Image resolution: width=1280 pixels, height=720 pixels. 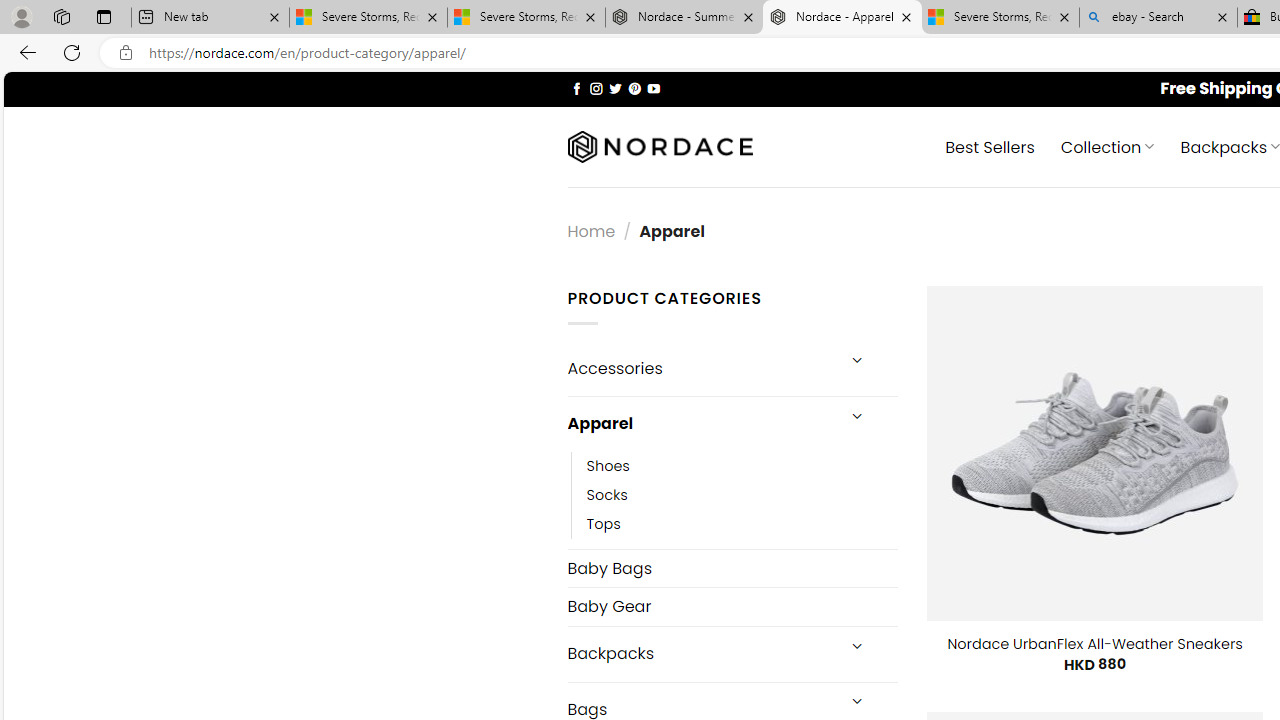 What do you see at coordinates (732, 606) in the screenshot?
I see `Baby Gear` at bounding box center [732, 606].